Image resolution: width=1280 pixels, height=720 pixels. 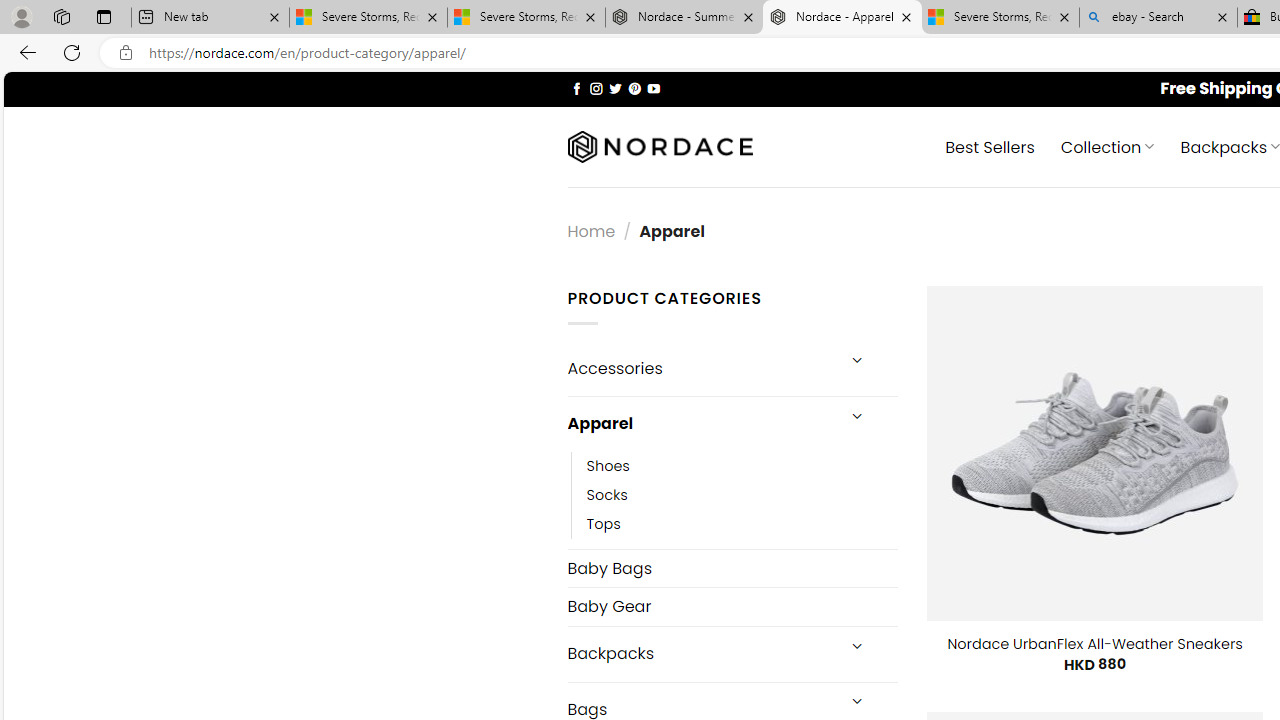 What do you see at coordinates (732, 606) in the screenshot?
I see `Baby Gear` at bounding box center [732, 606].